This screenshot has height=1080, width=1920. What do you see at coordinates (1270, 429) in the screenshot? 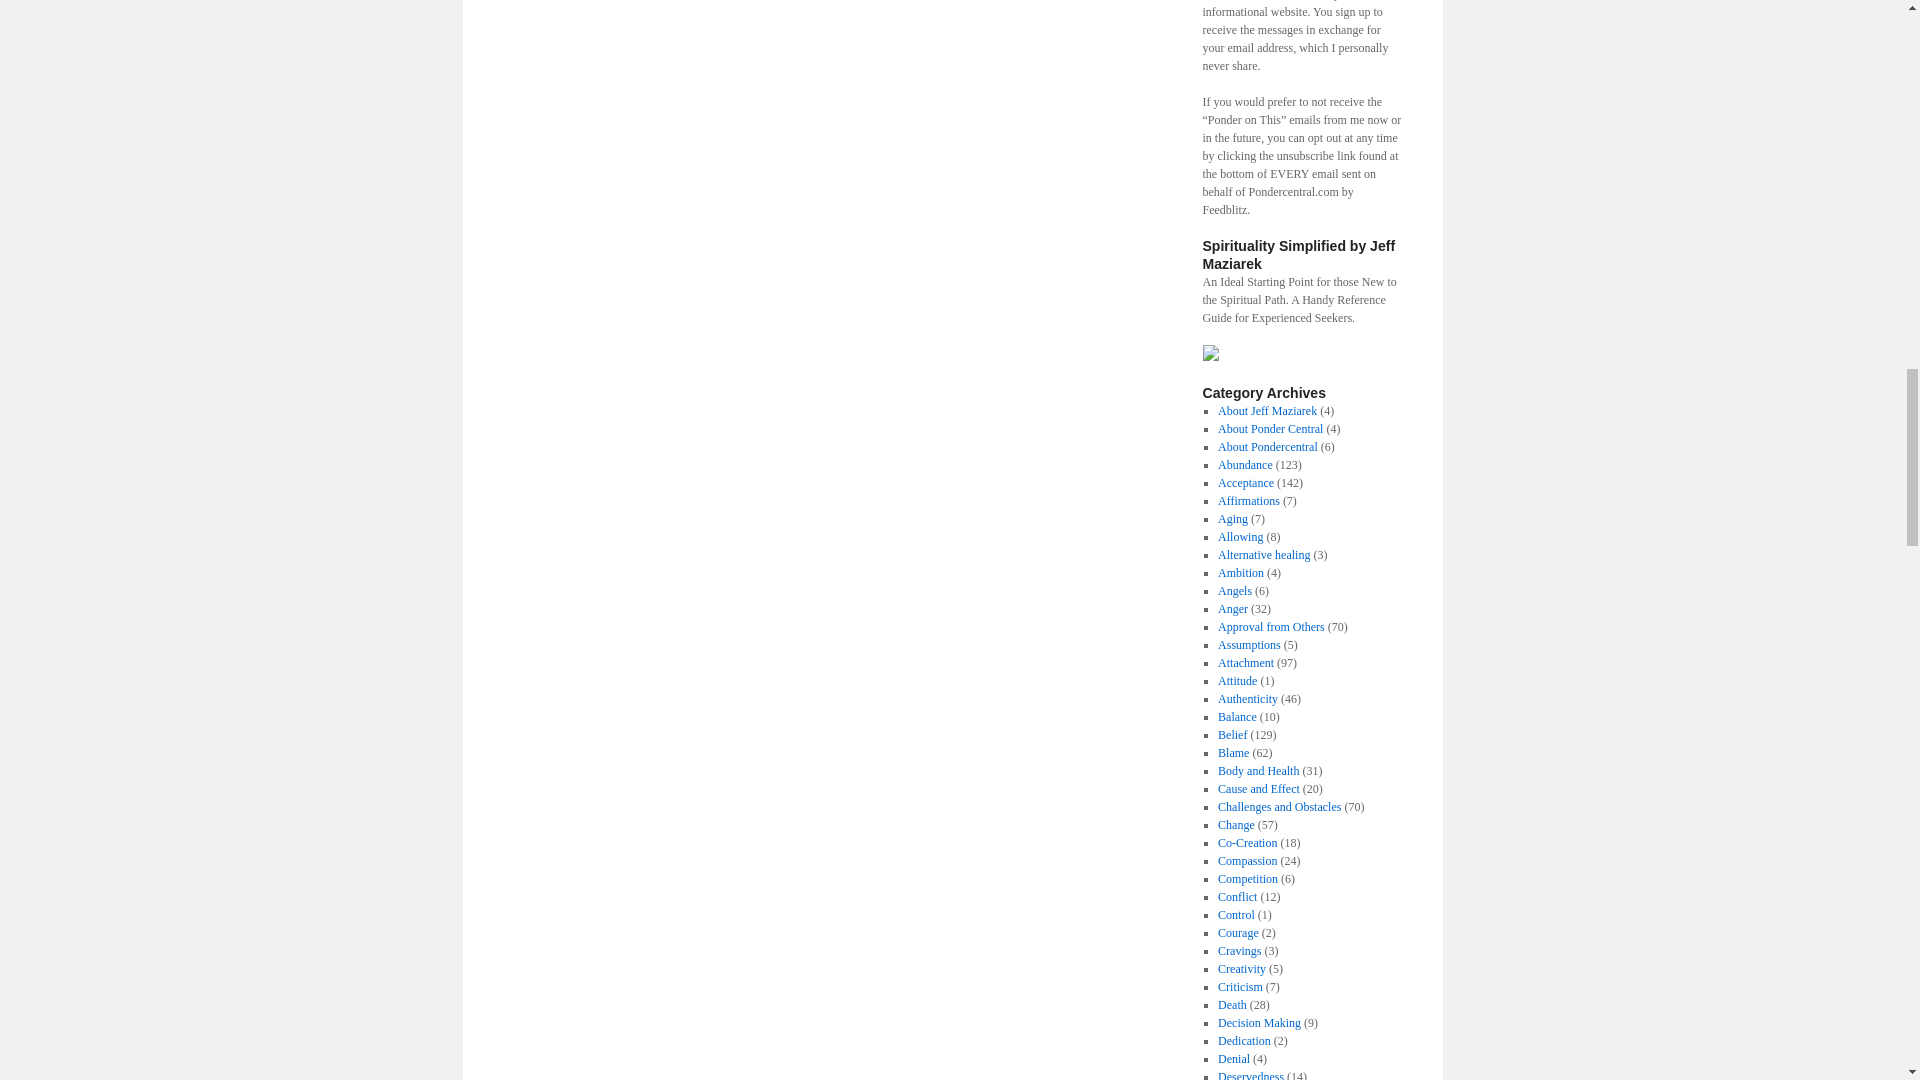
I see `About Ponder Central` at bounding box center [1270, 429].